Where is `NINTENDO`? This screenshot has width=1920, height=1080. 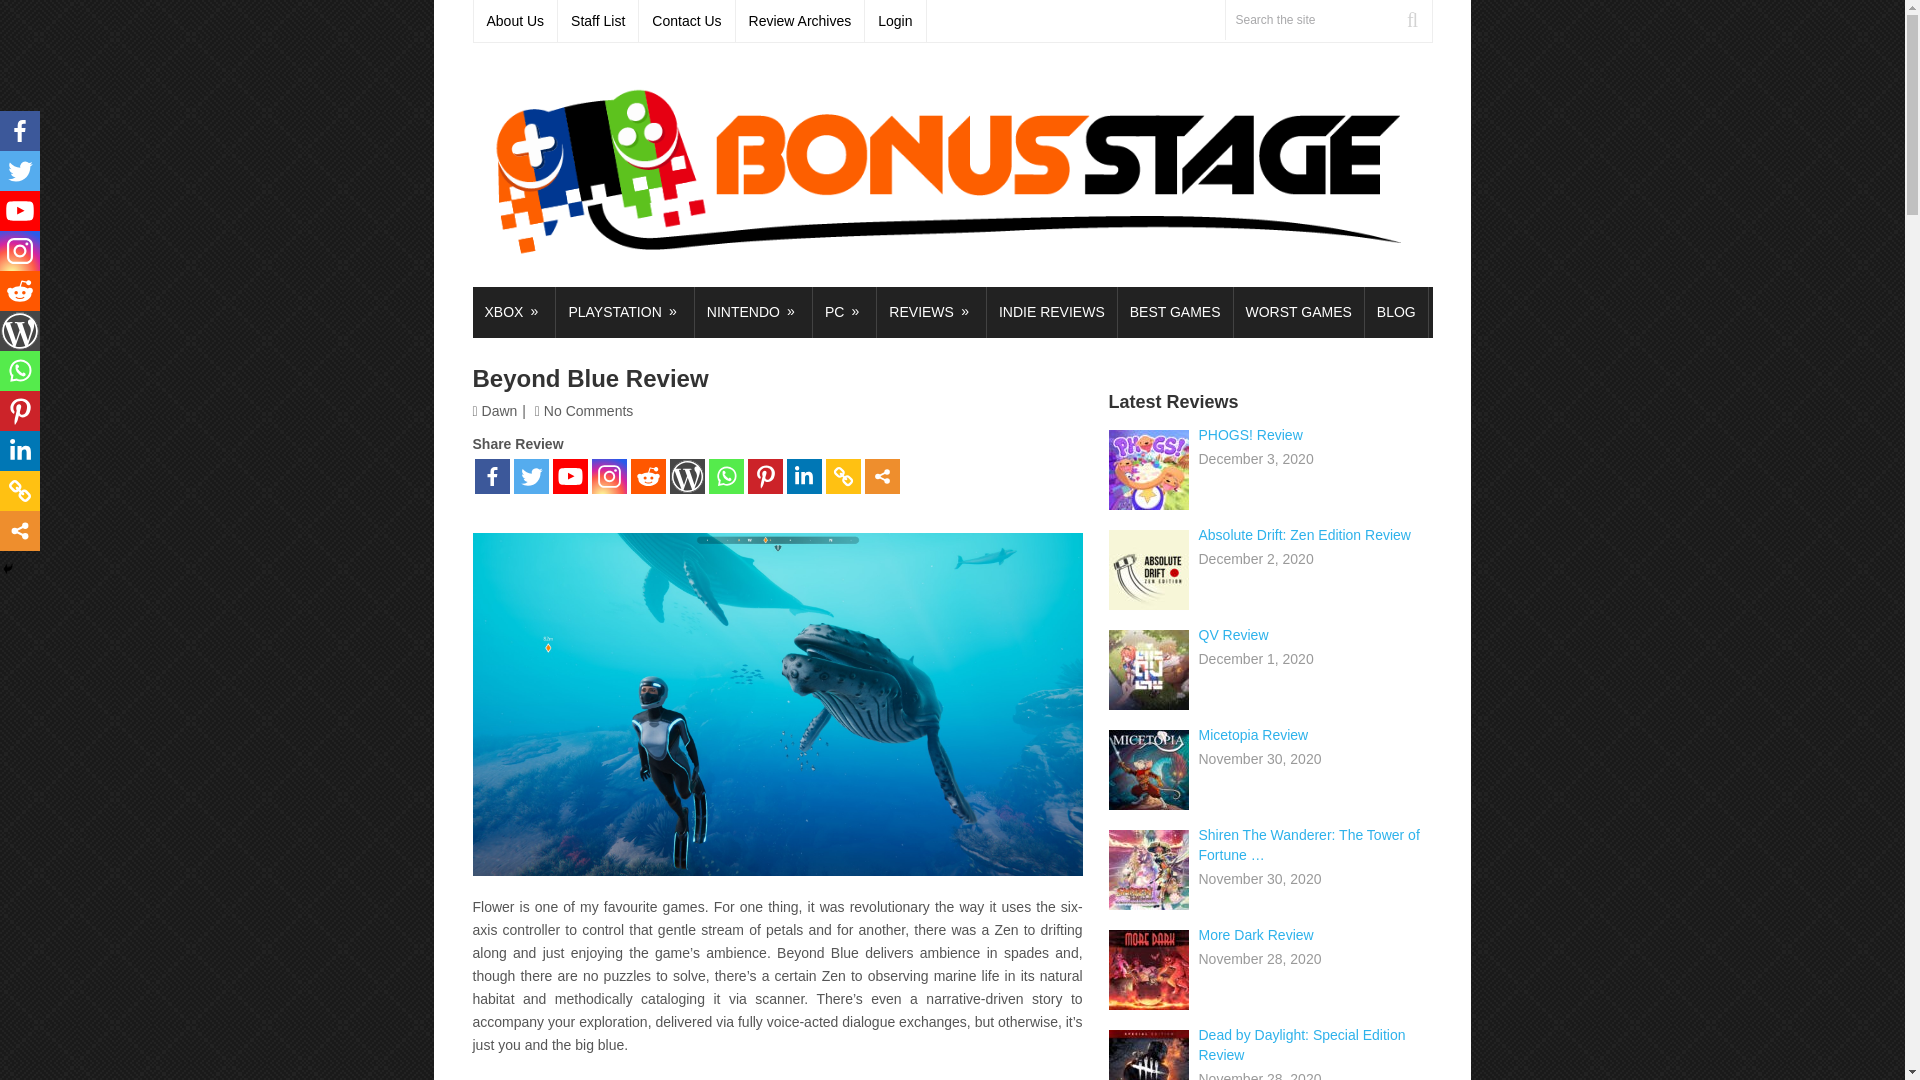
NINTENDO is located at coordinates (754, 312).